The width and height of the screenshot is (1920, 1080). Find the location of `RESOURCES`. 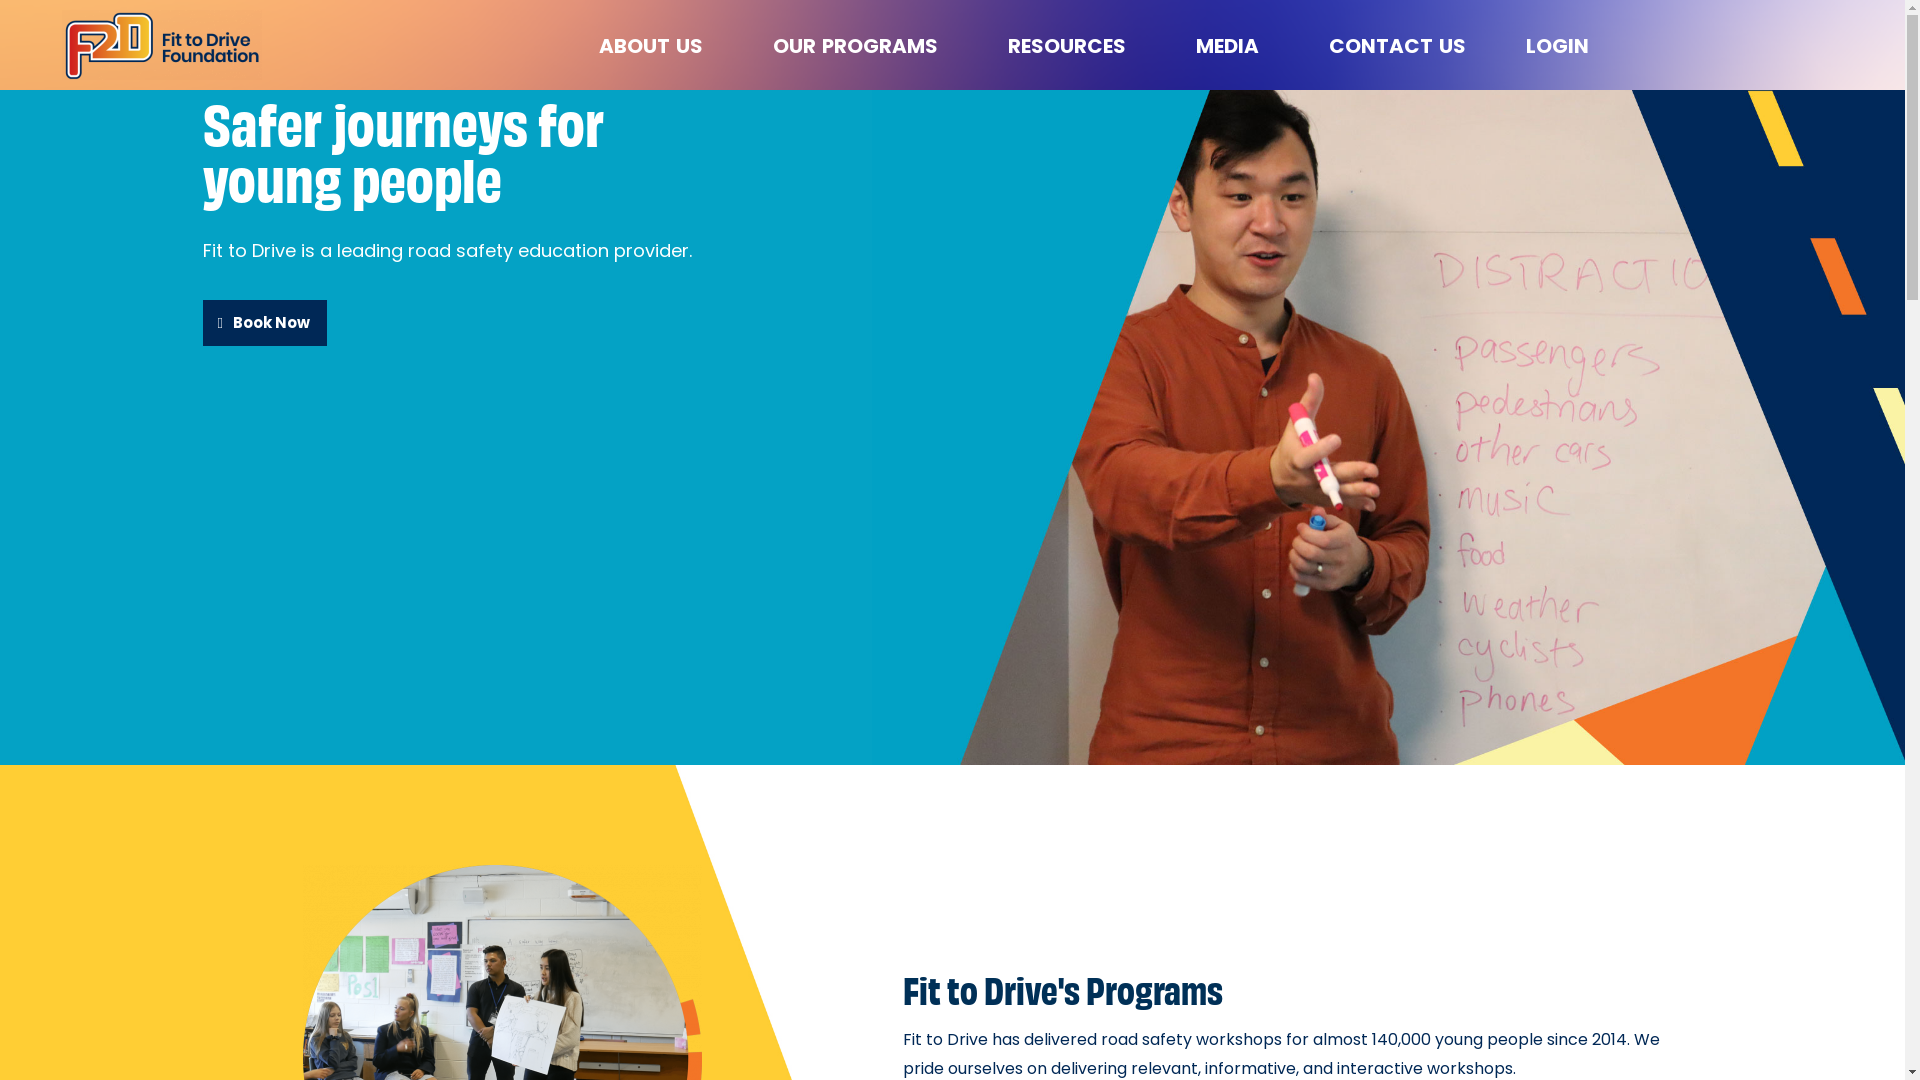

RESOURCES is located at coordinates (1072, 46).